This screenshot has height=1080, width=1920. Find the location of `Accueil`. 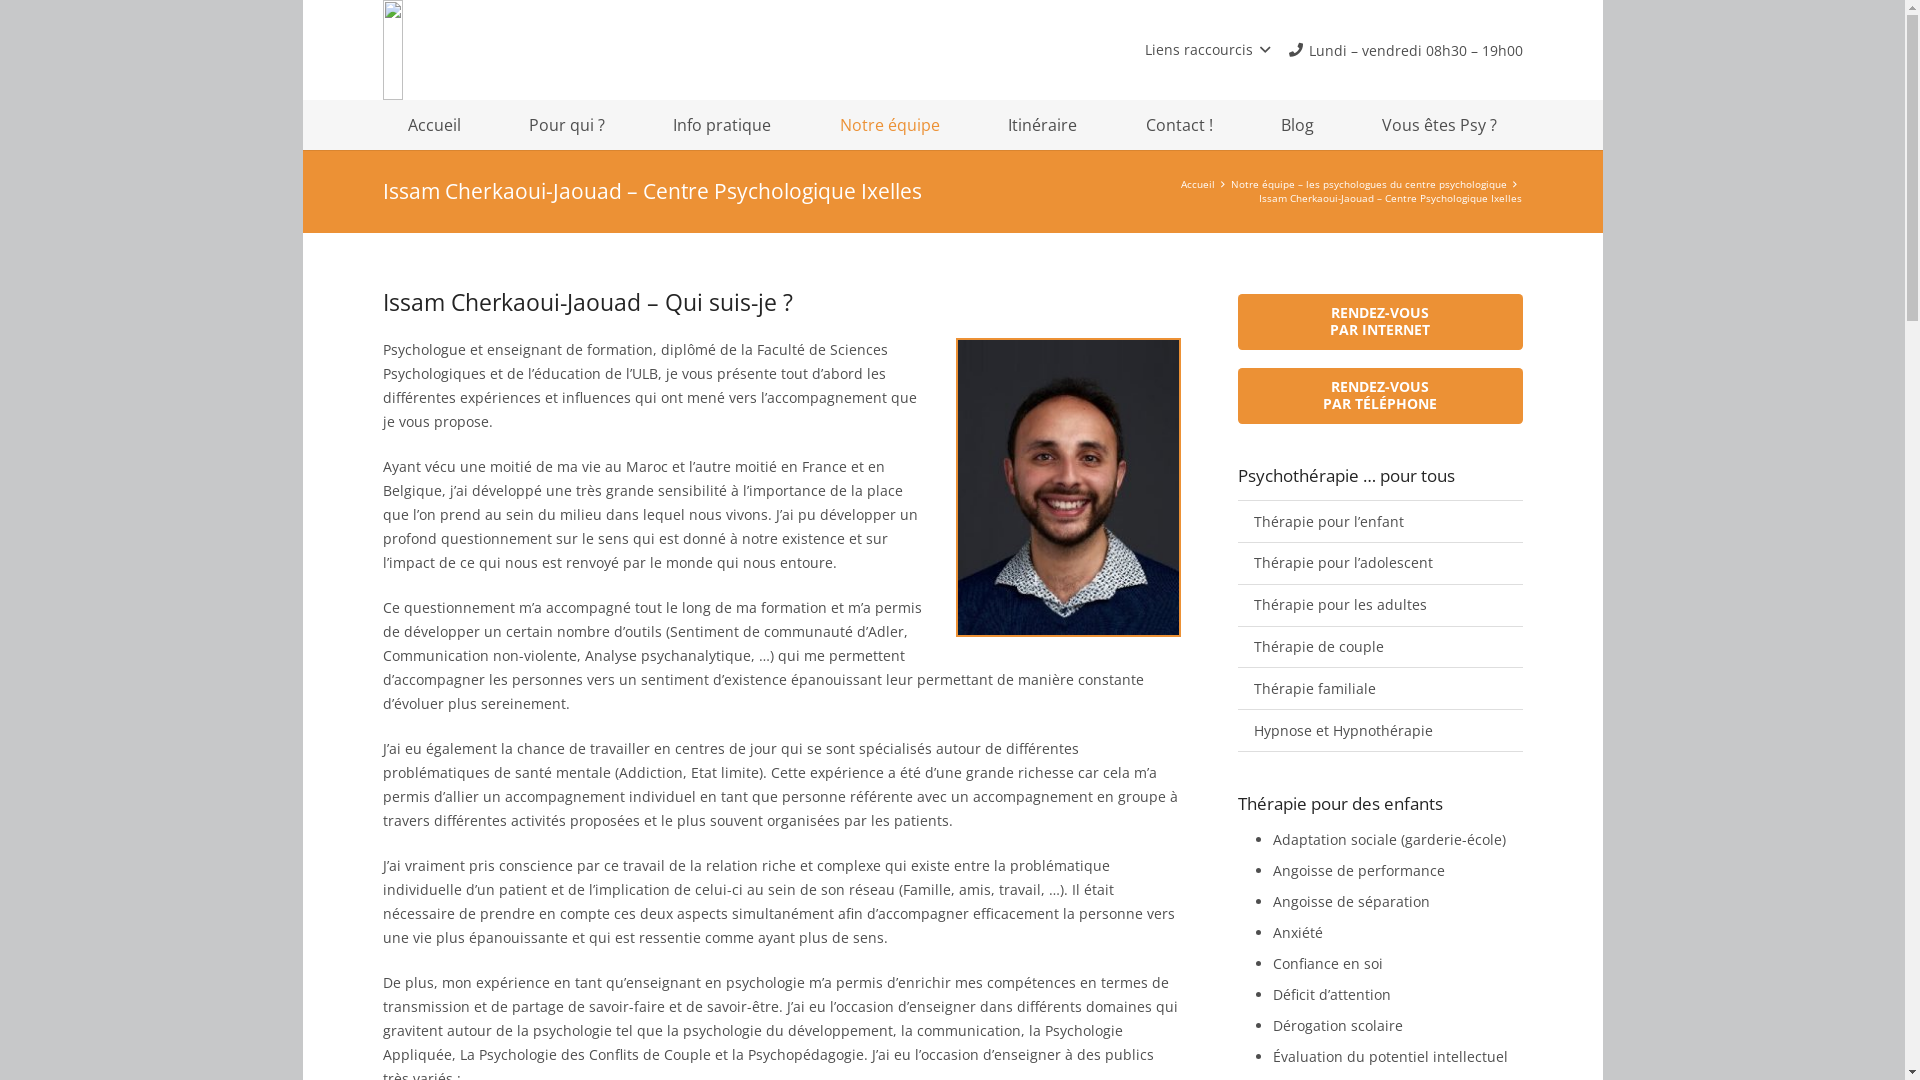

Accueil is located at coordinates (434, 125).